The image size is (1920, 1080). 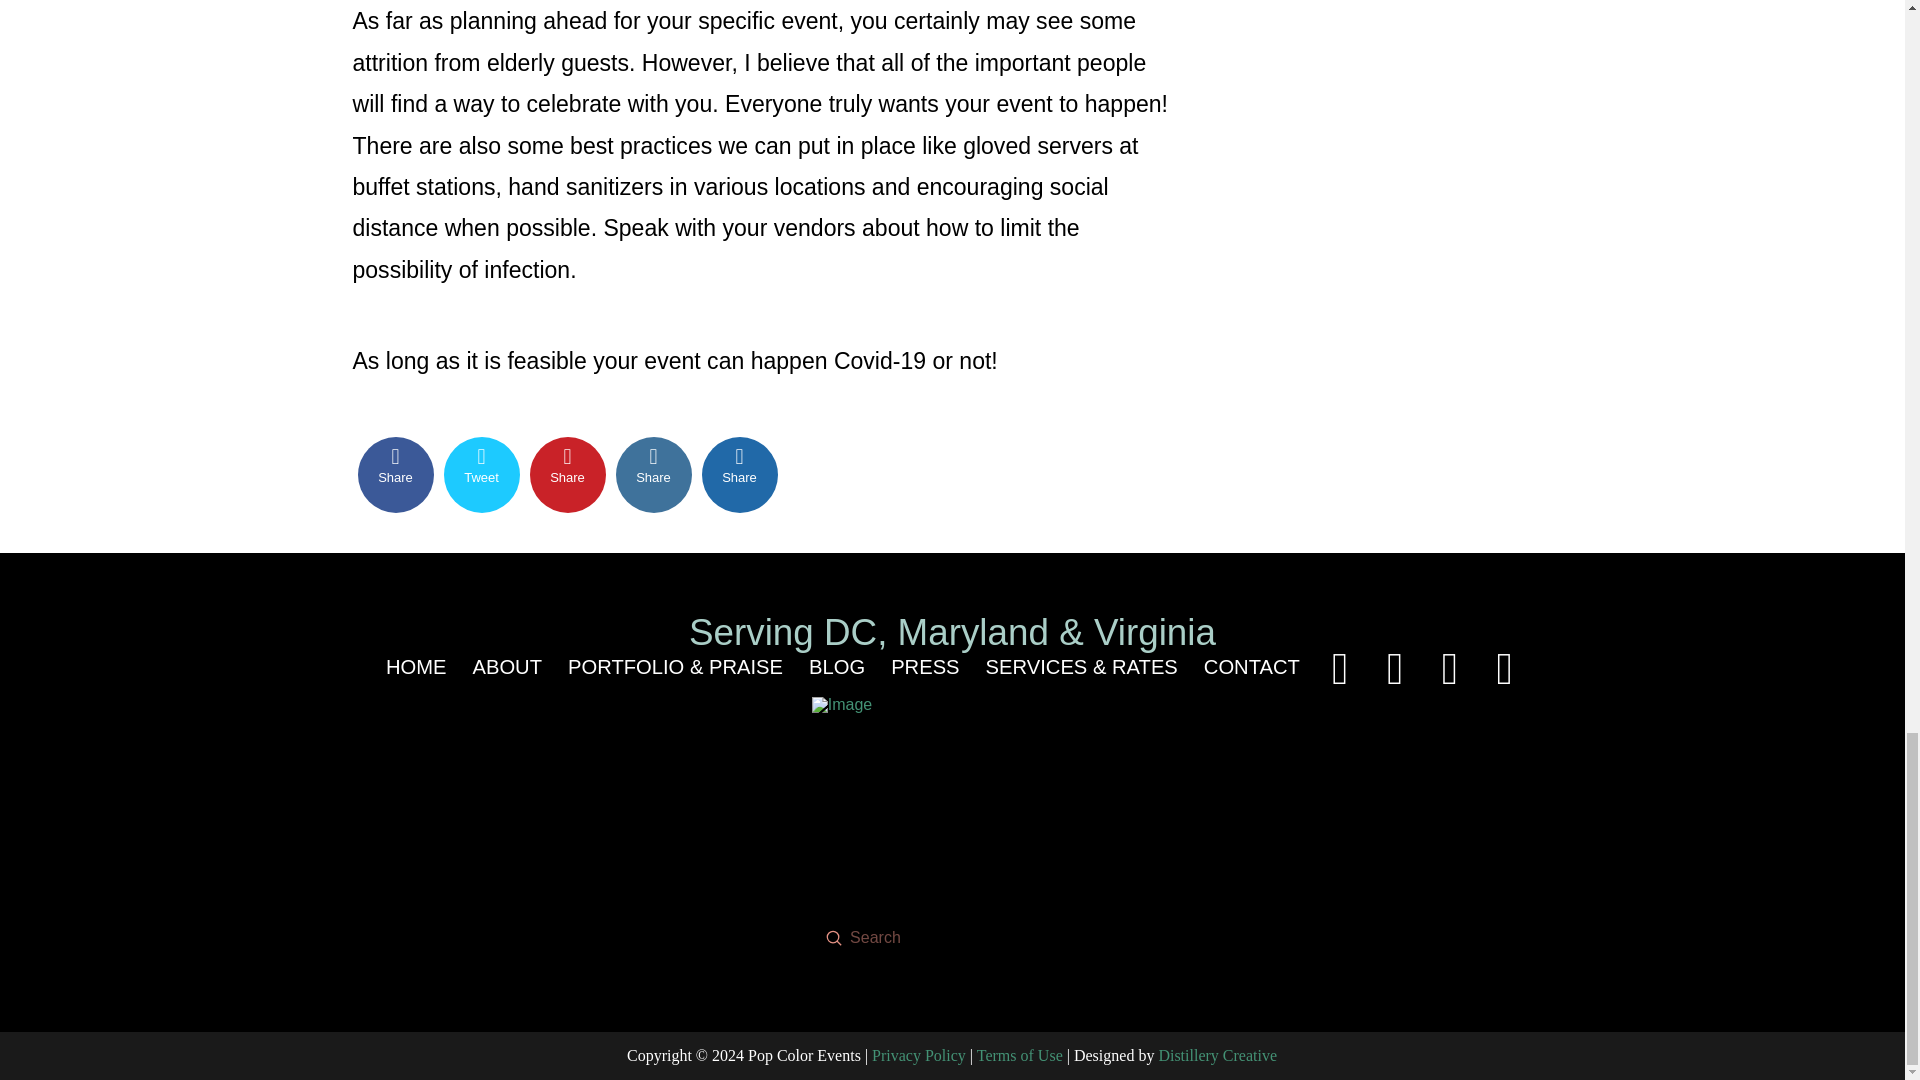 I want to click on Share on LinkedIn, so click(x=654, y=475).